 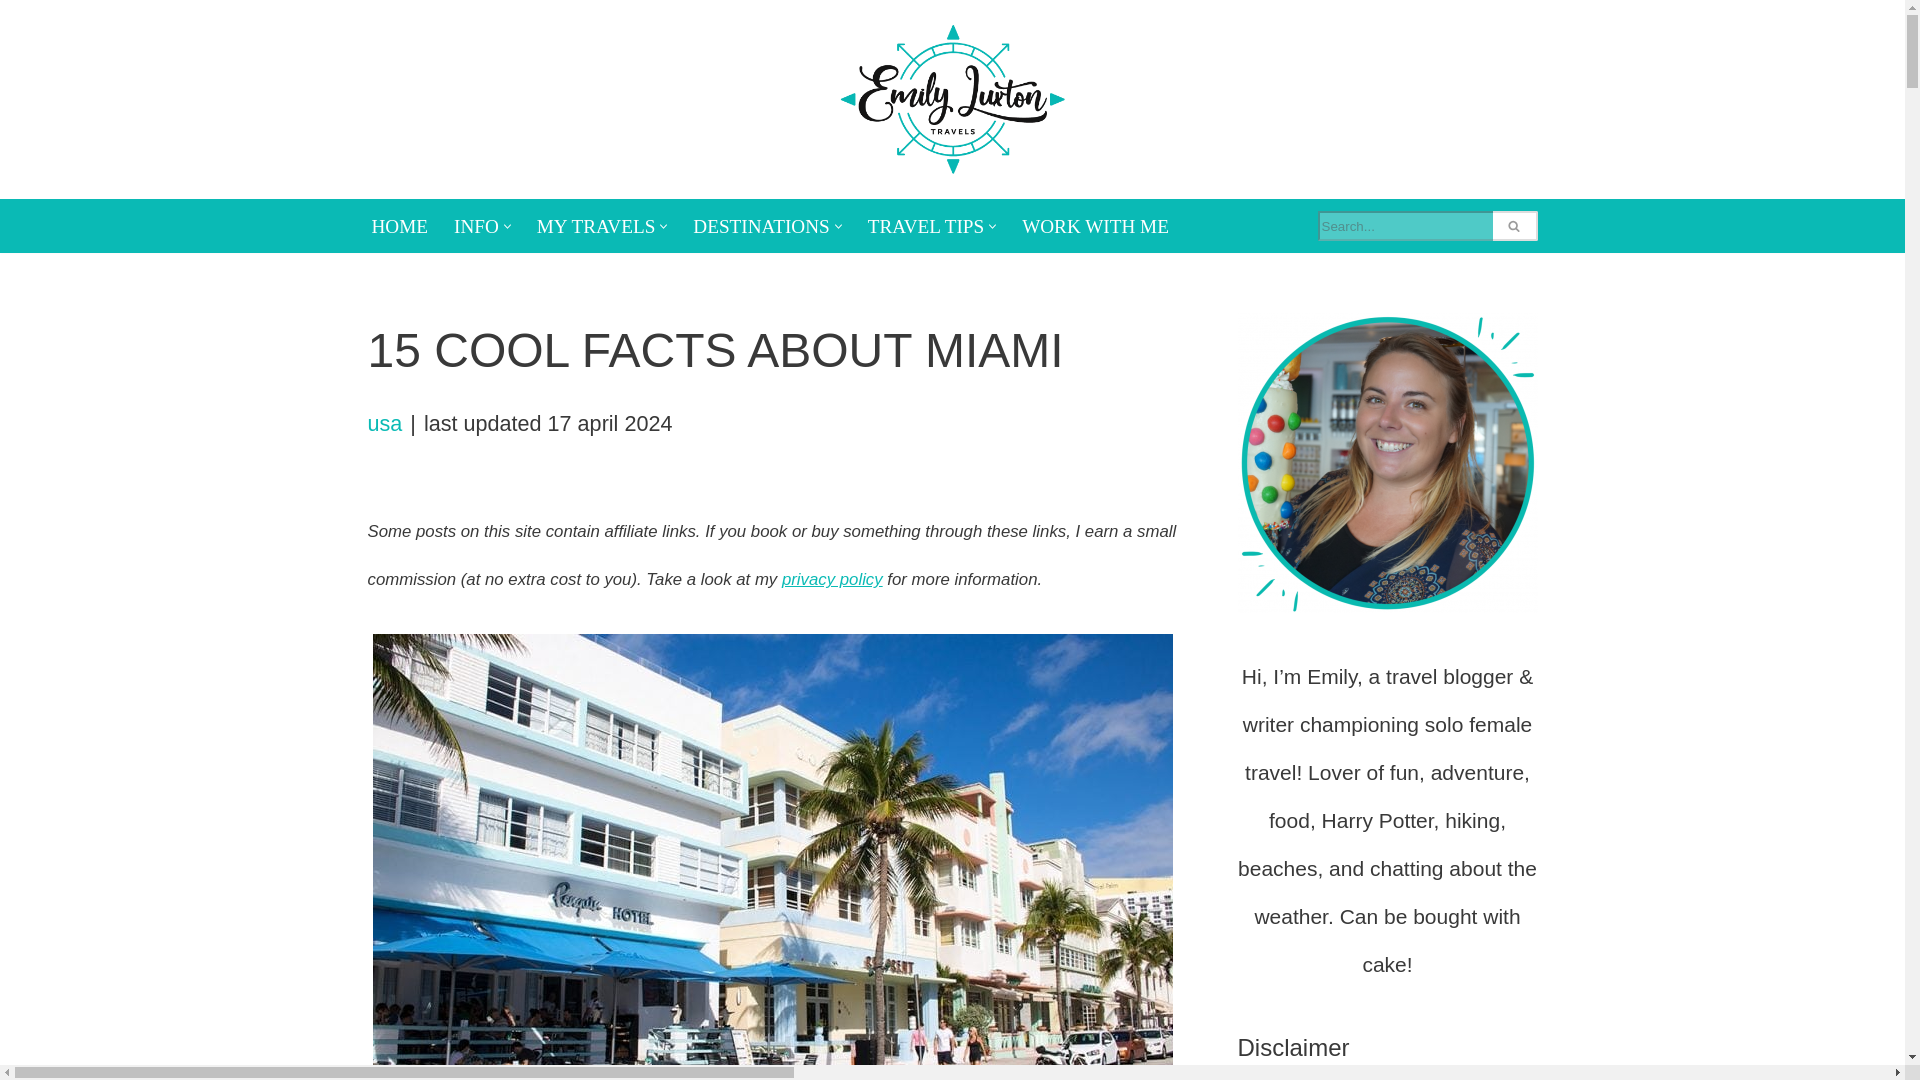 I want to click on WORK WITH ME, so click(x=1095, y=226).